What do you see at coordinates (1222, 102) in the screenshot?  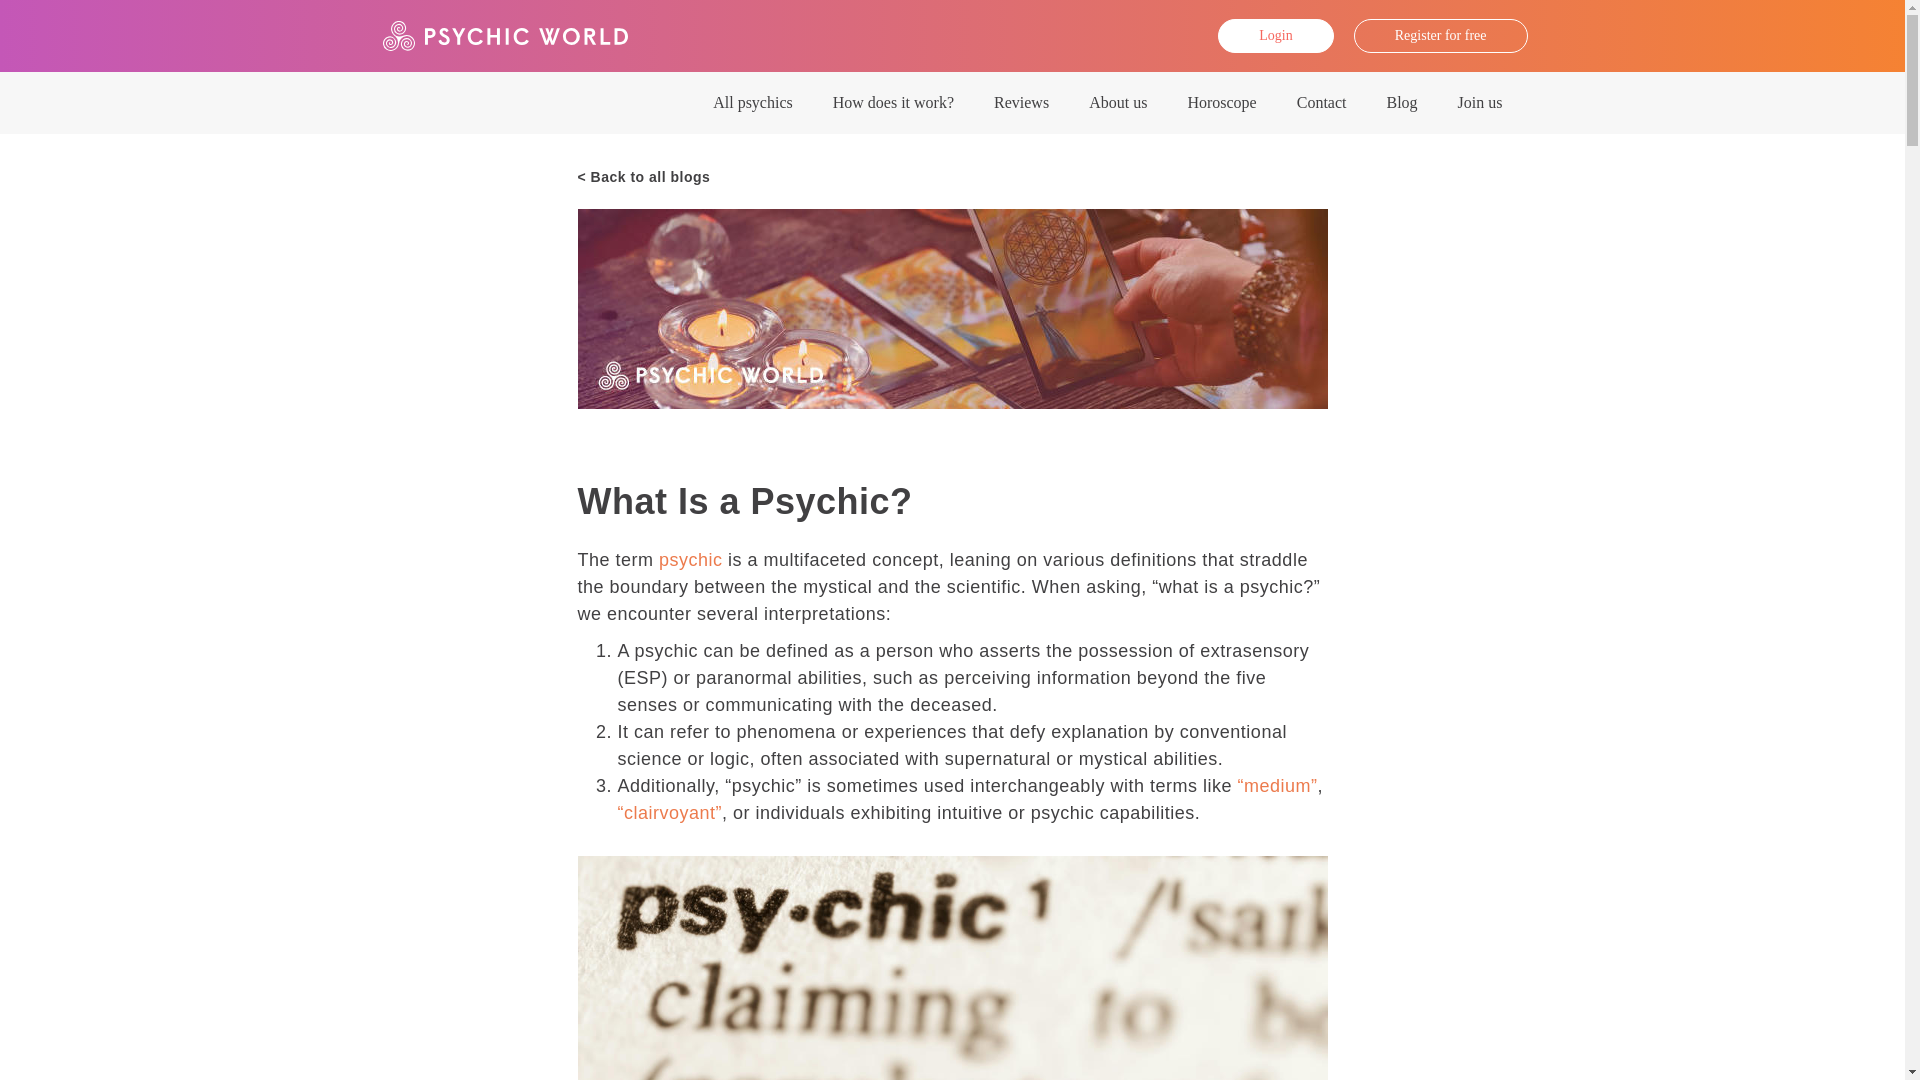 I see `Horoscope` at bounding box center [1222, 102].